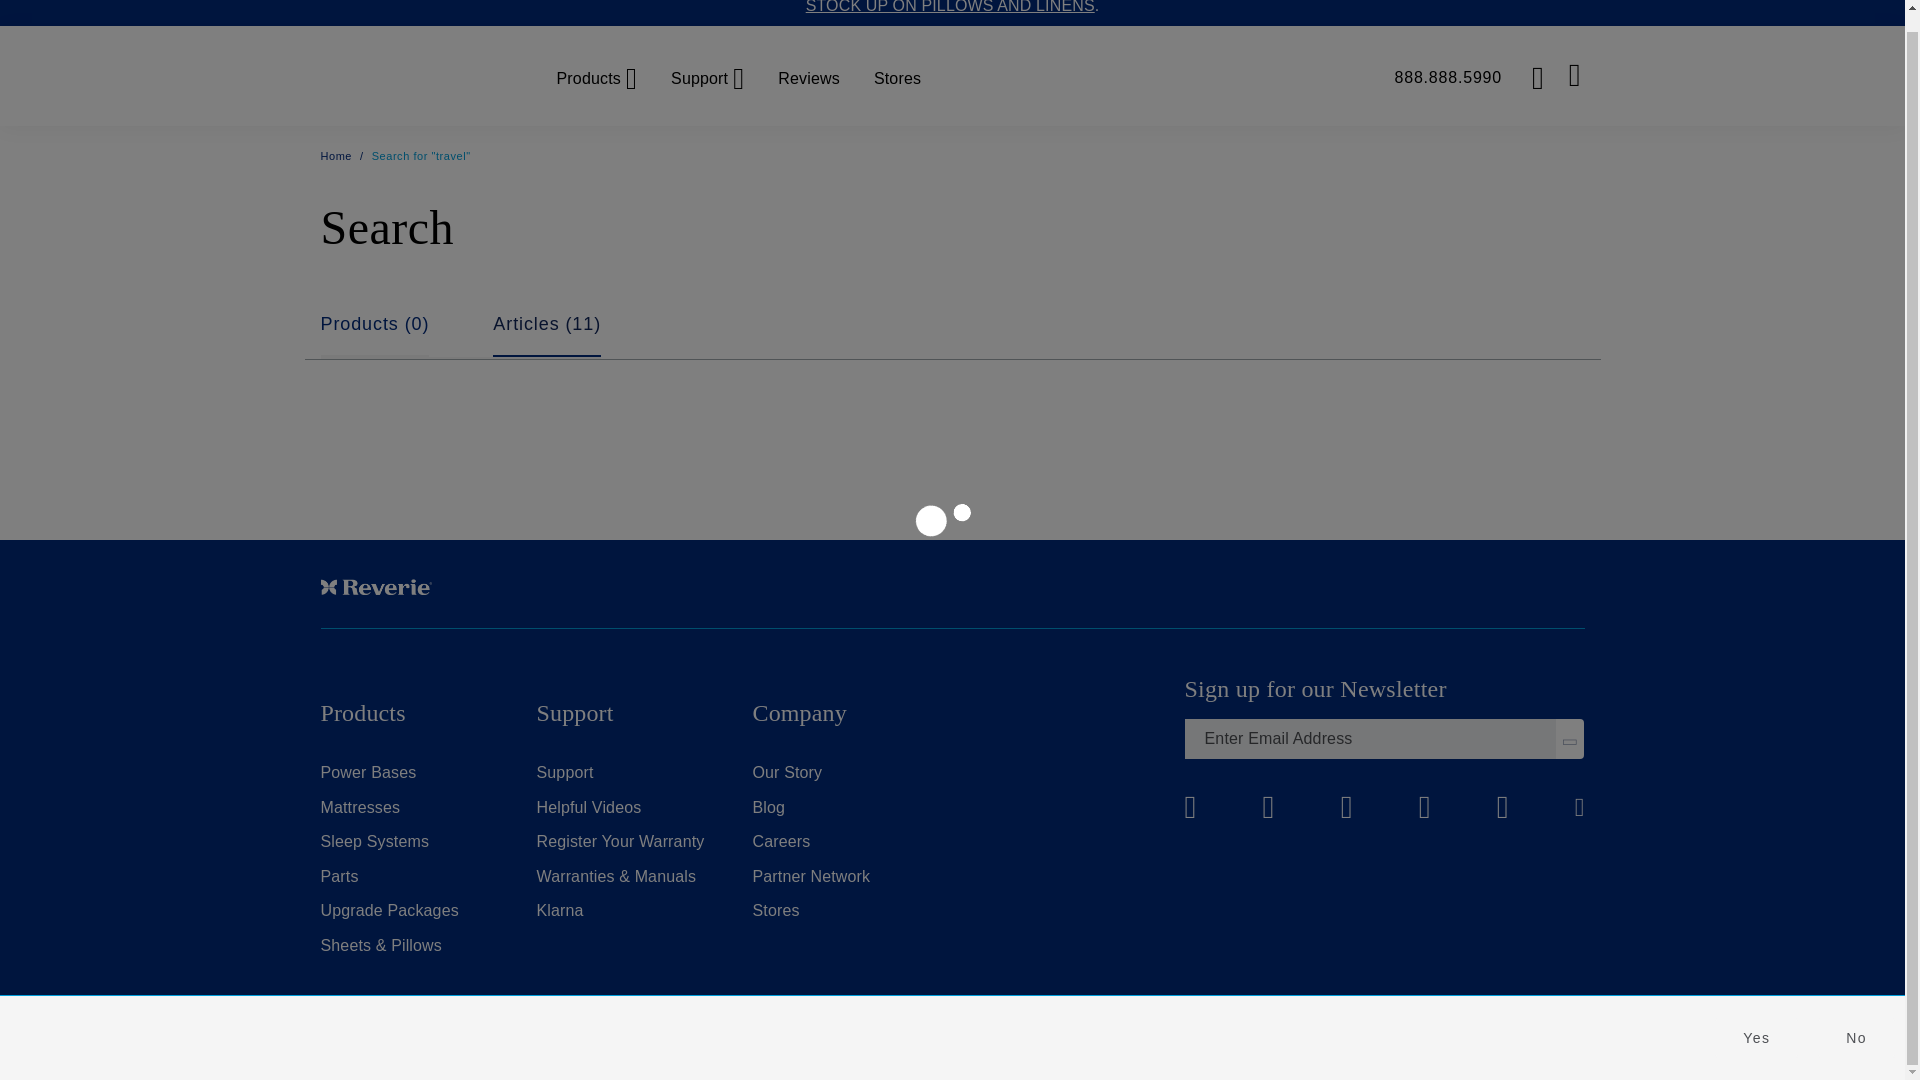 This screenshot has width=1920, height=1080. What do you see at coordinates (810, 876) in the screenshot?
I see `Go to Partner Network` at bounding box center [810, 876].